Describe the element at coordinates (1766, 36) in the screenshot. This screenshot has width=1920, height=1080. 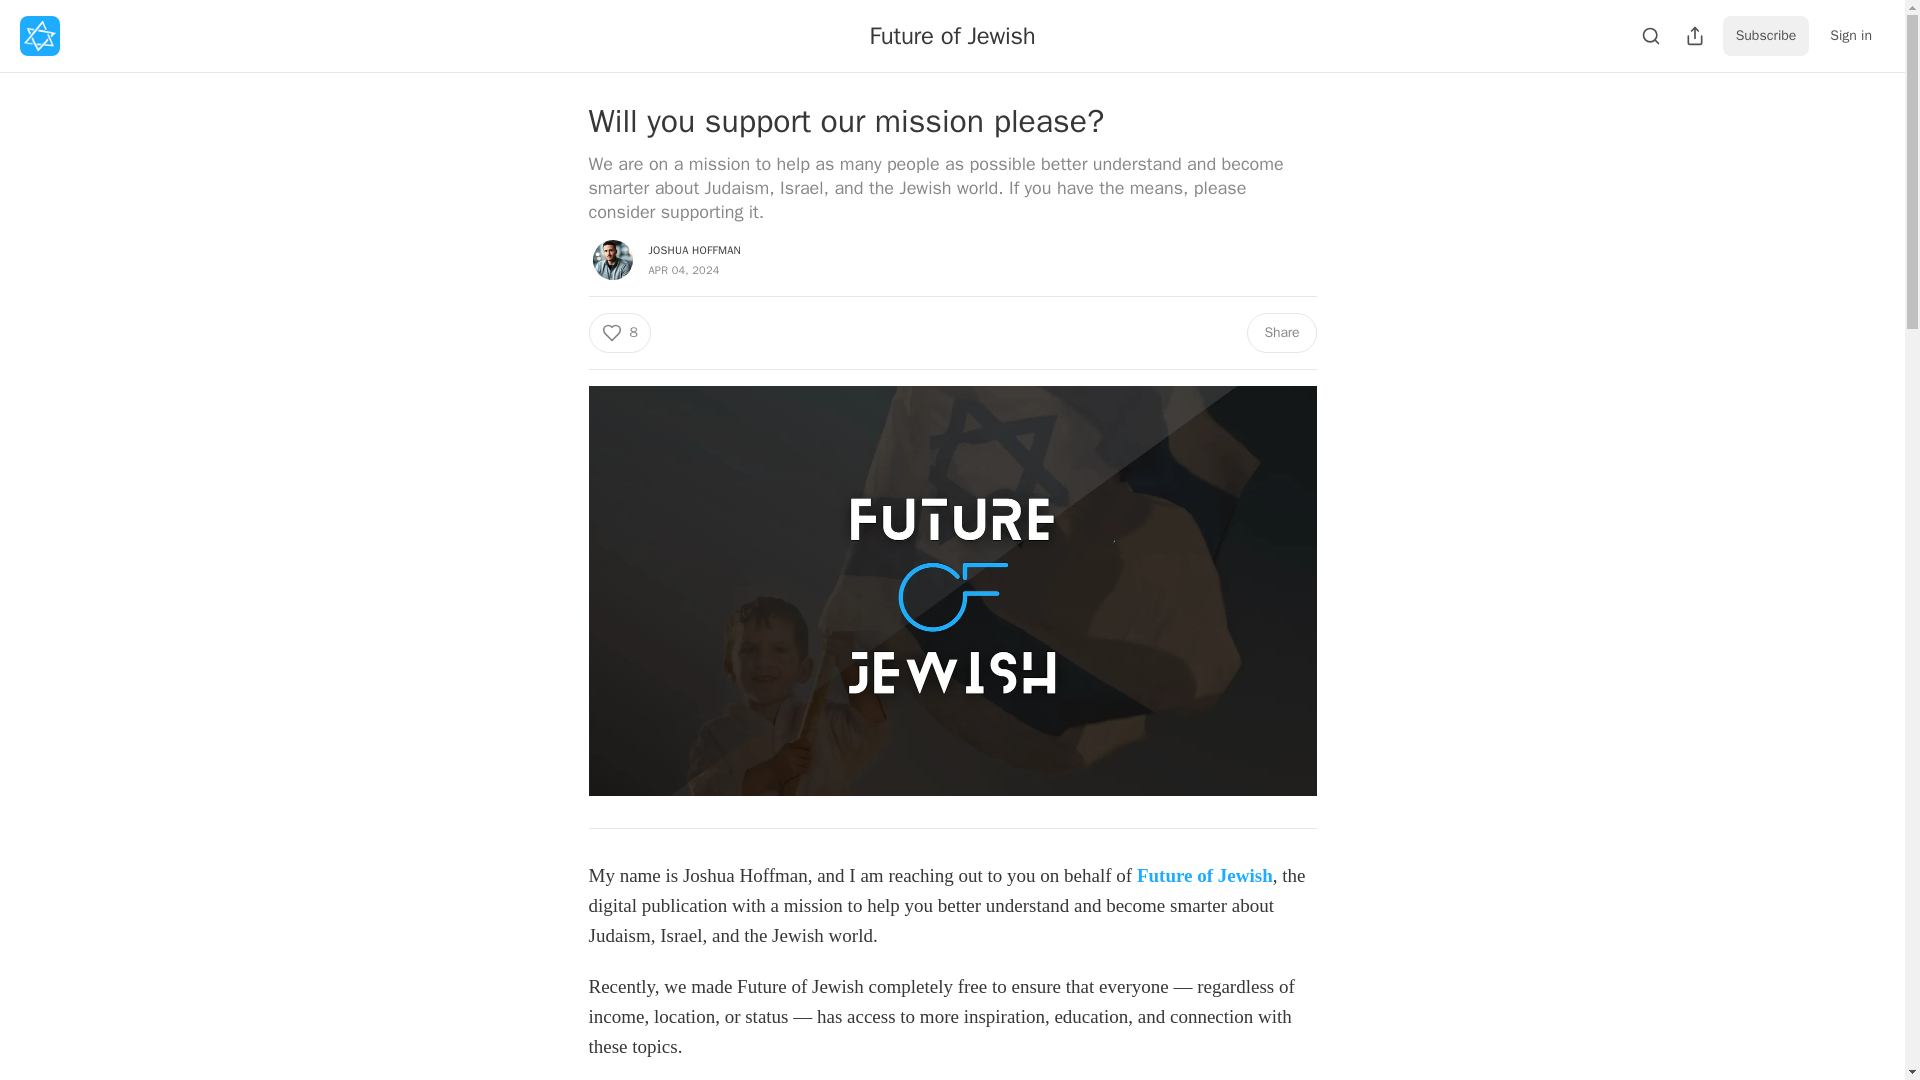
I see `Subscribe` at that location.